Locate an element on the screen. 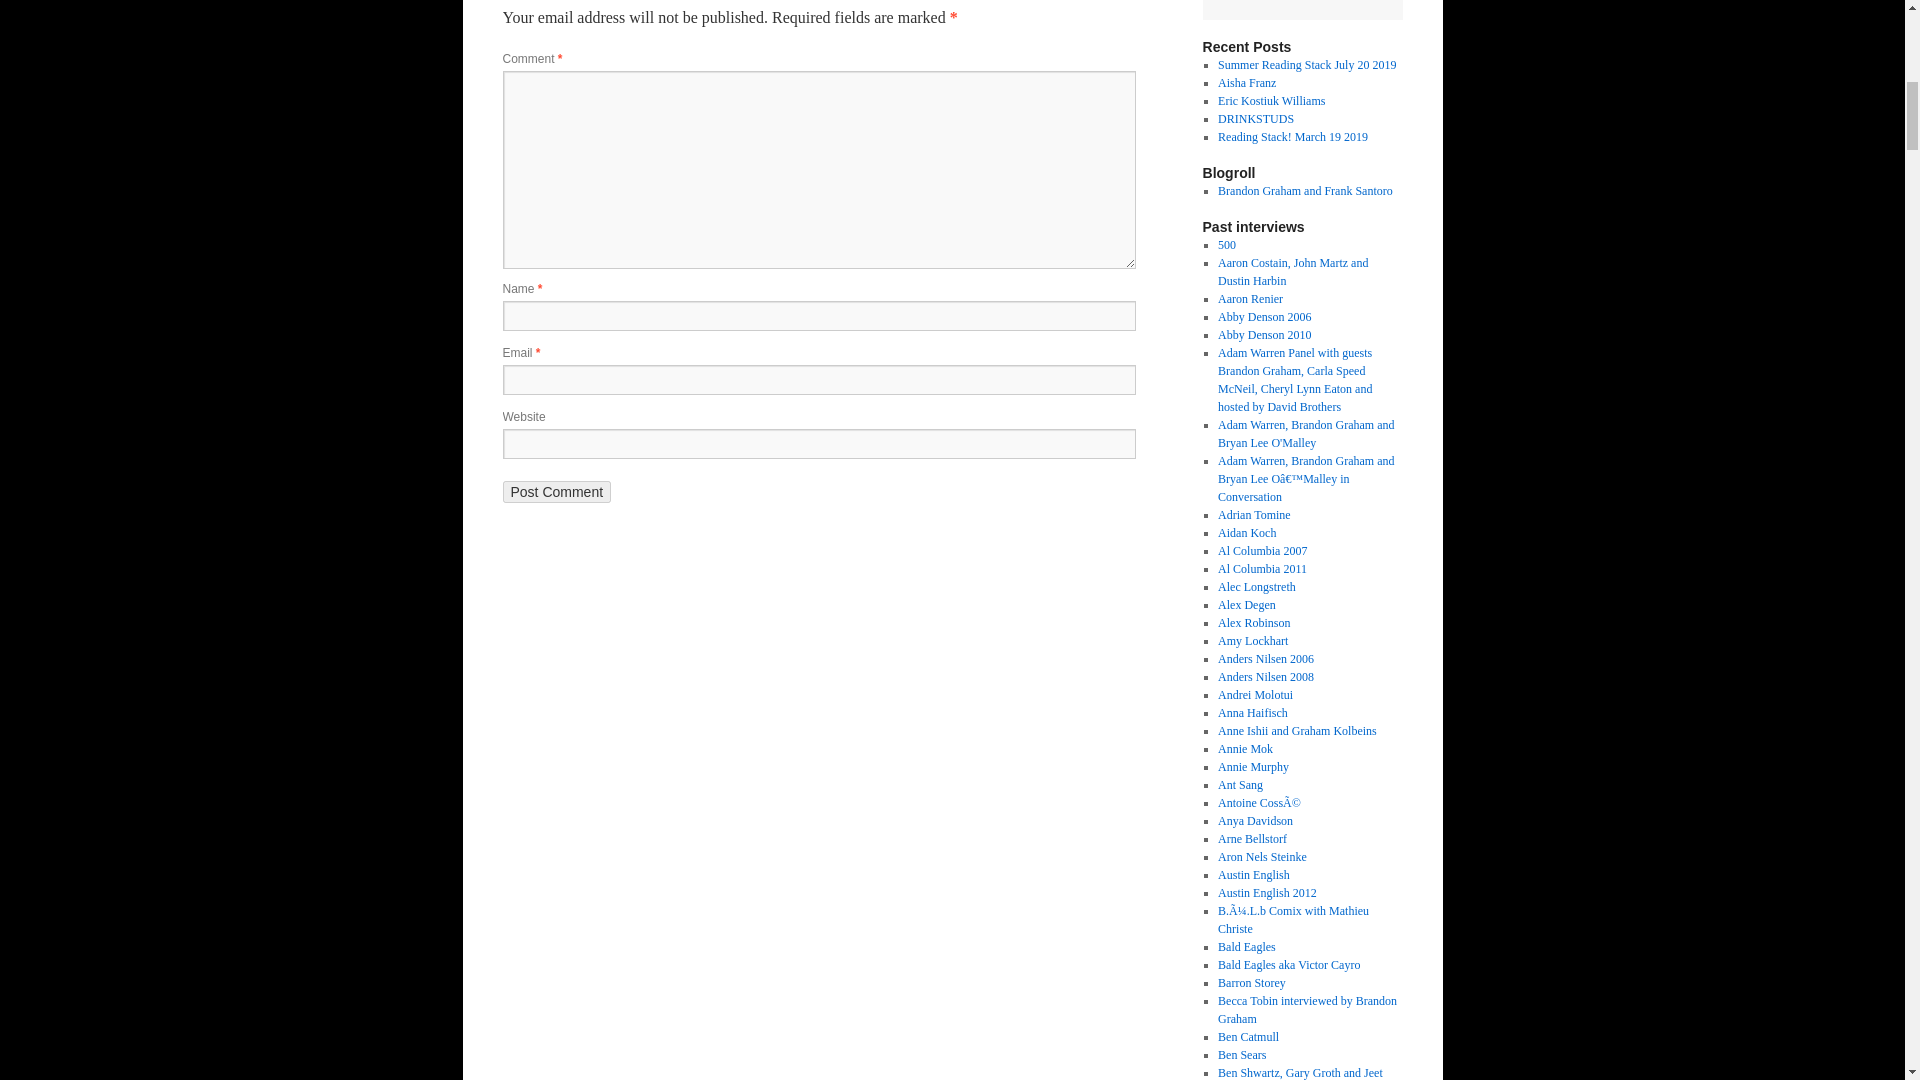  Abby Denson 2010 is located at coordinates (1264, 335).